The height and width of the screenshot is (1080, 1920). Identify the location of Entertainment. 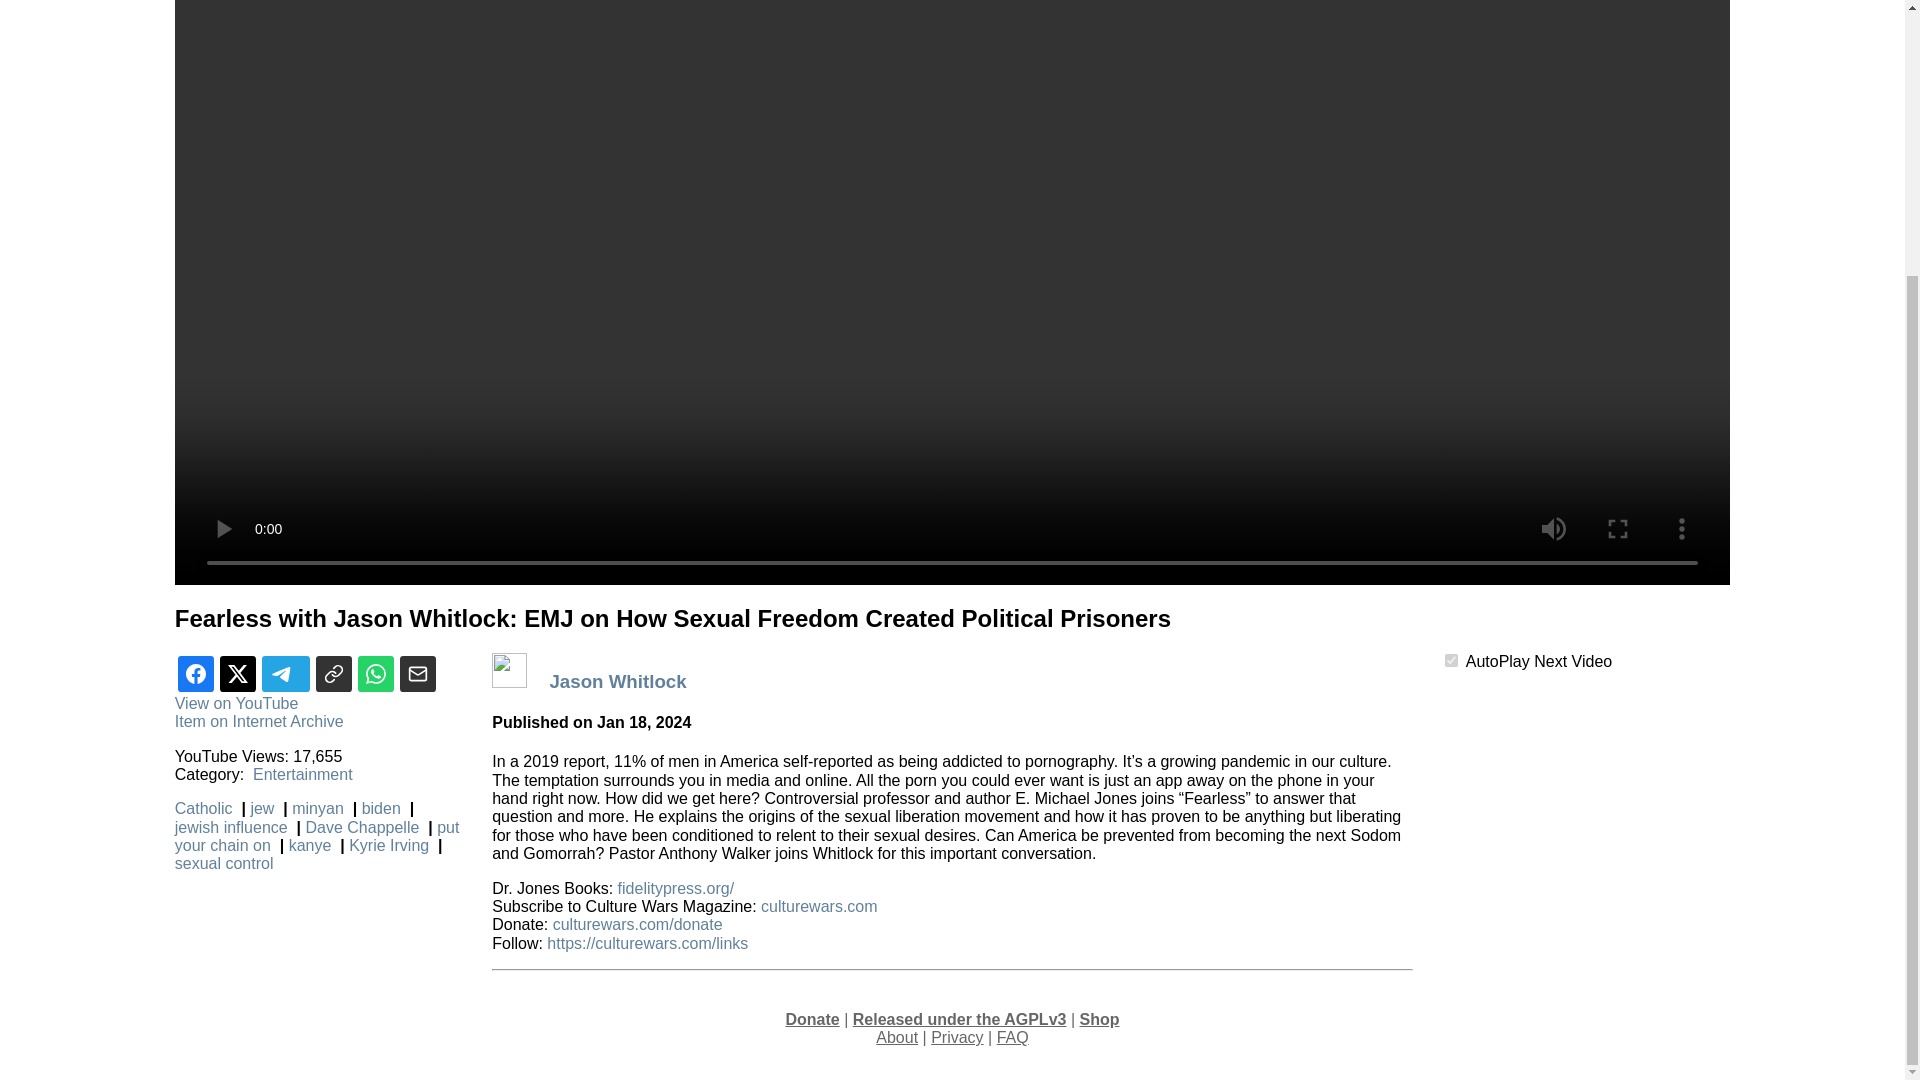
(303, 774).